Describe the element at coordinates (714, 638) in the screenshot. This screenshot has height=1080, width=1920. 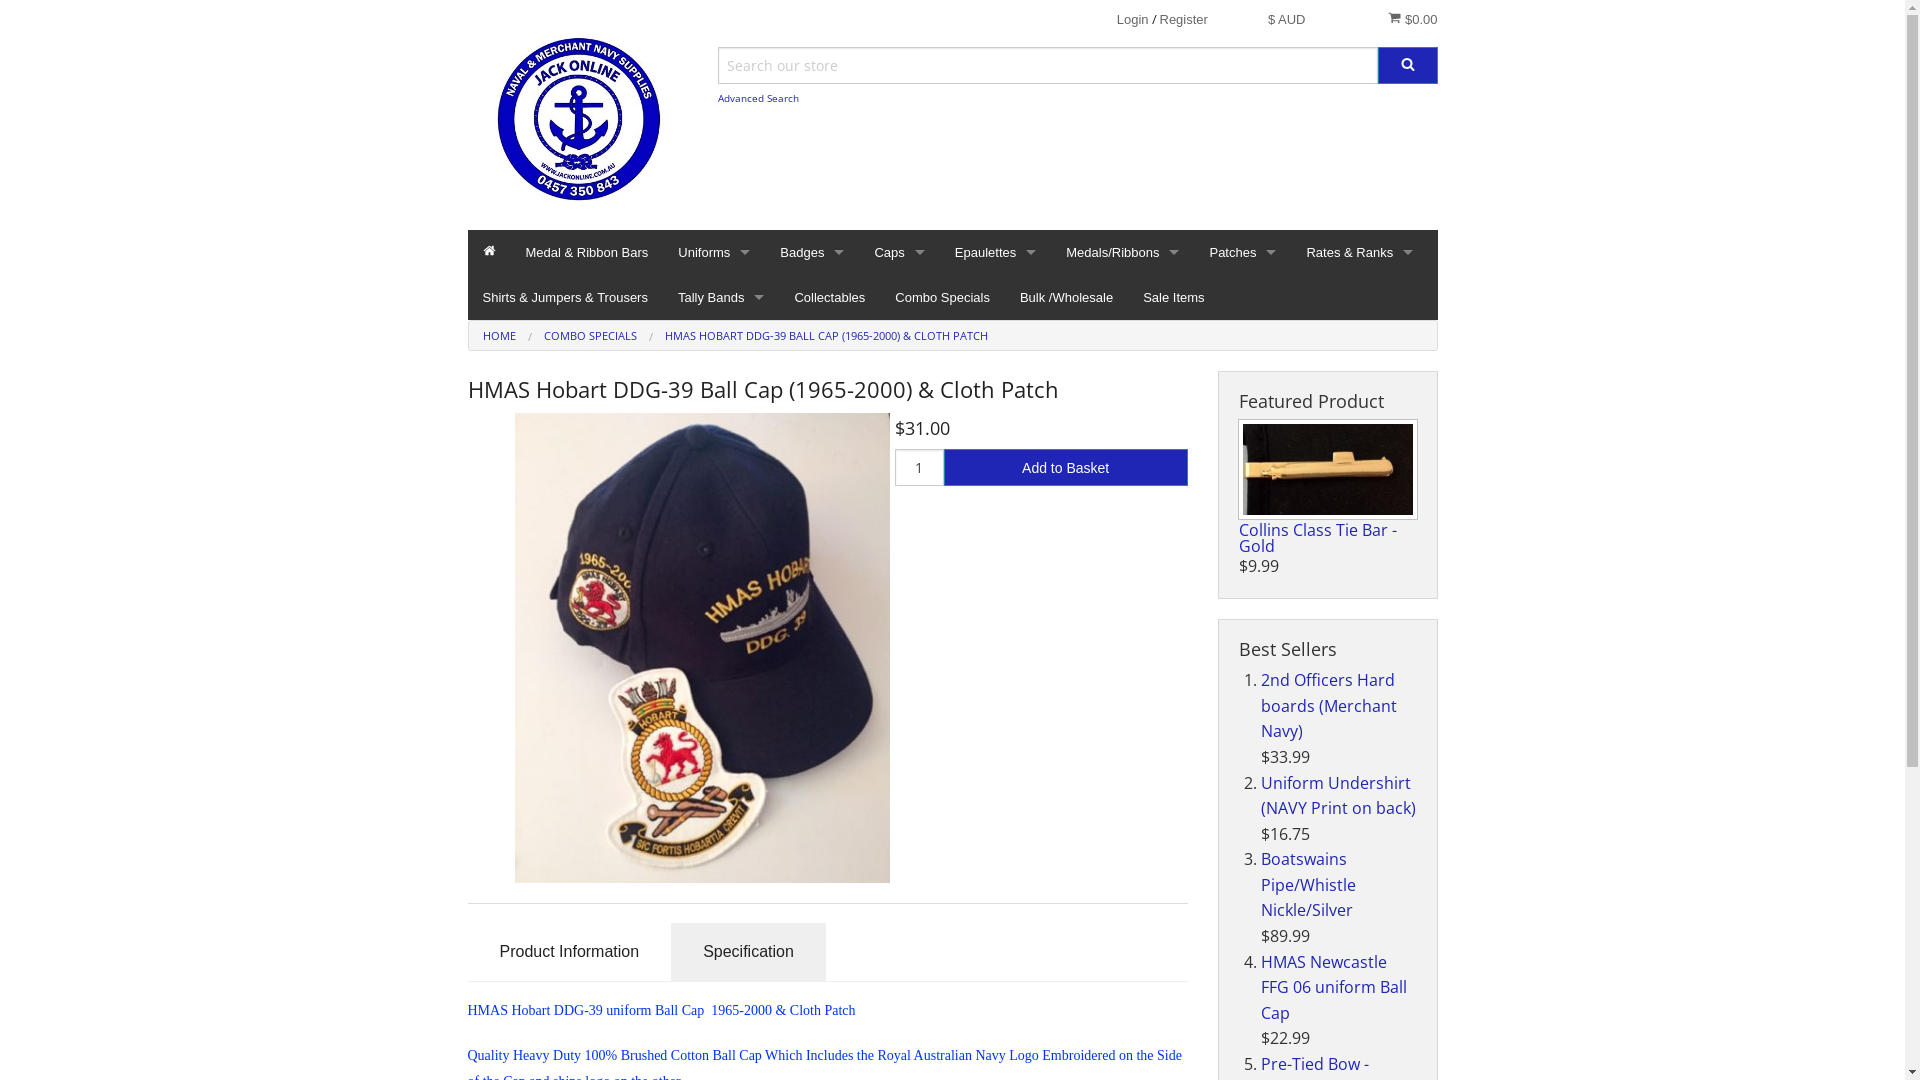
I see `Tie-Pins/Bars` at that location.